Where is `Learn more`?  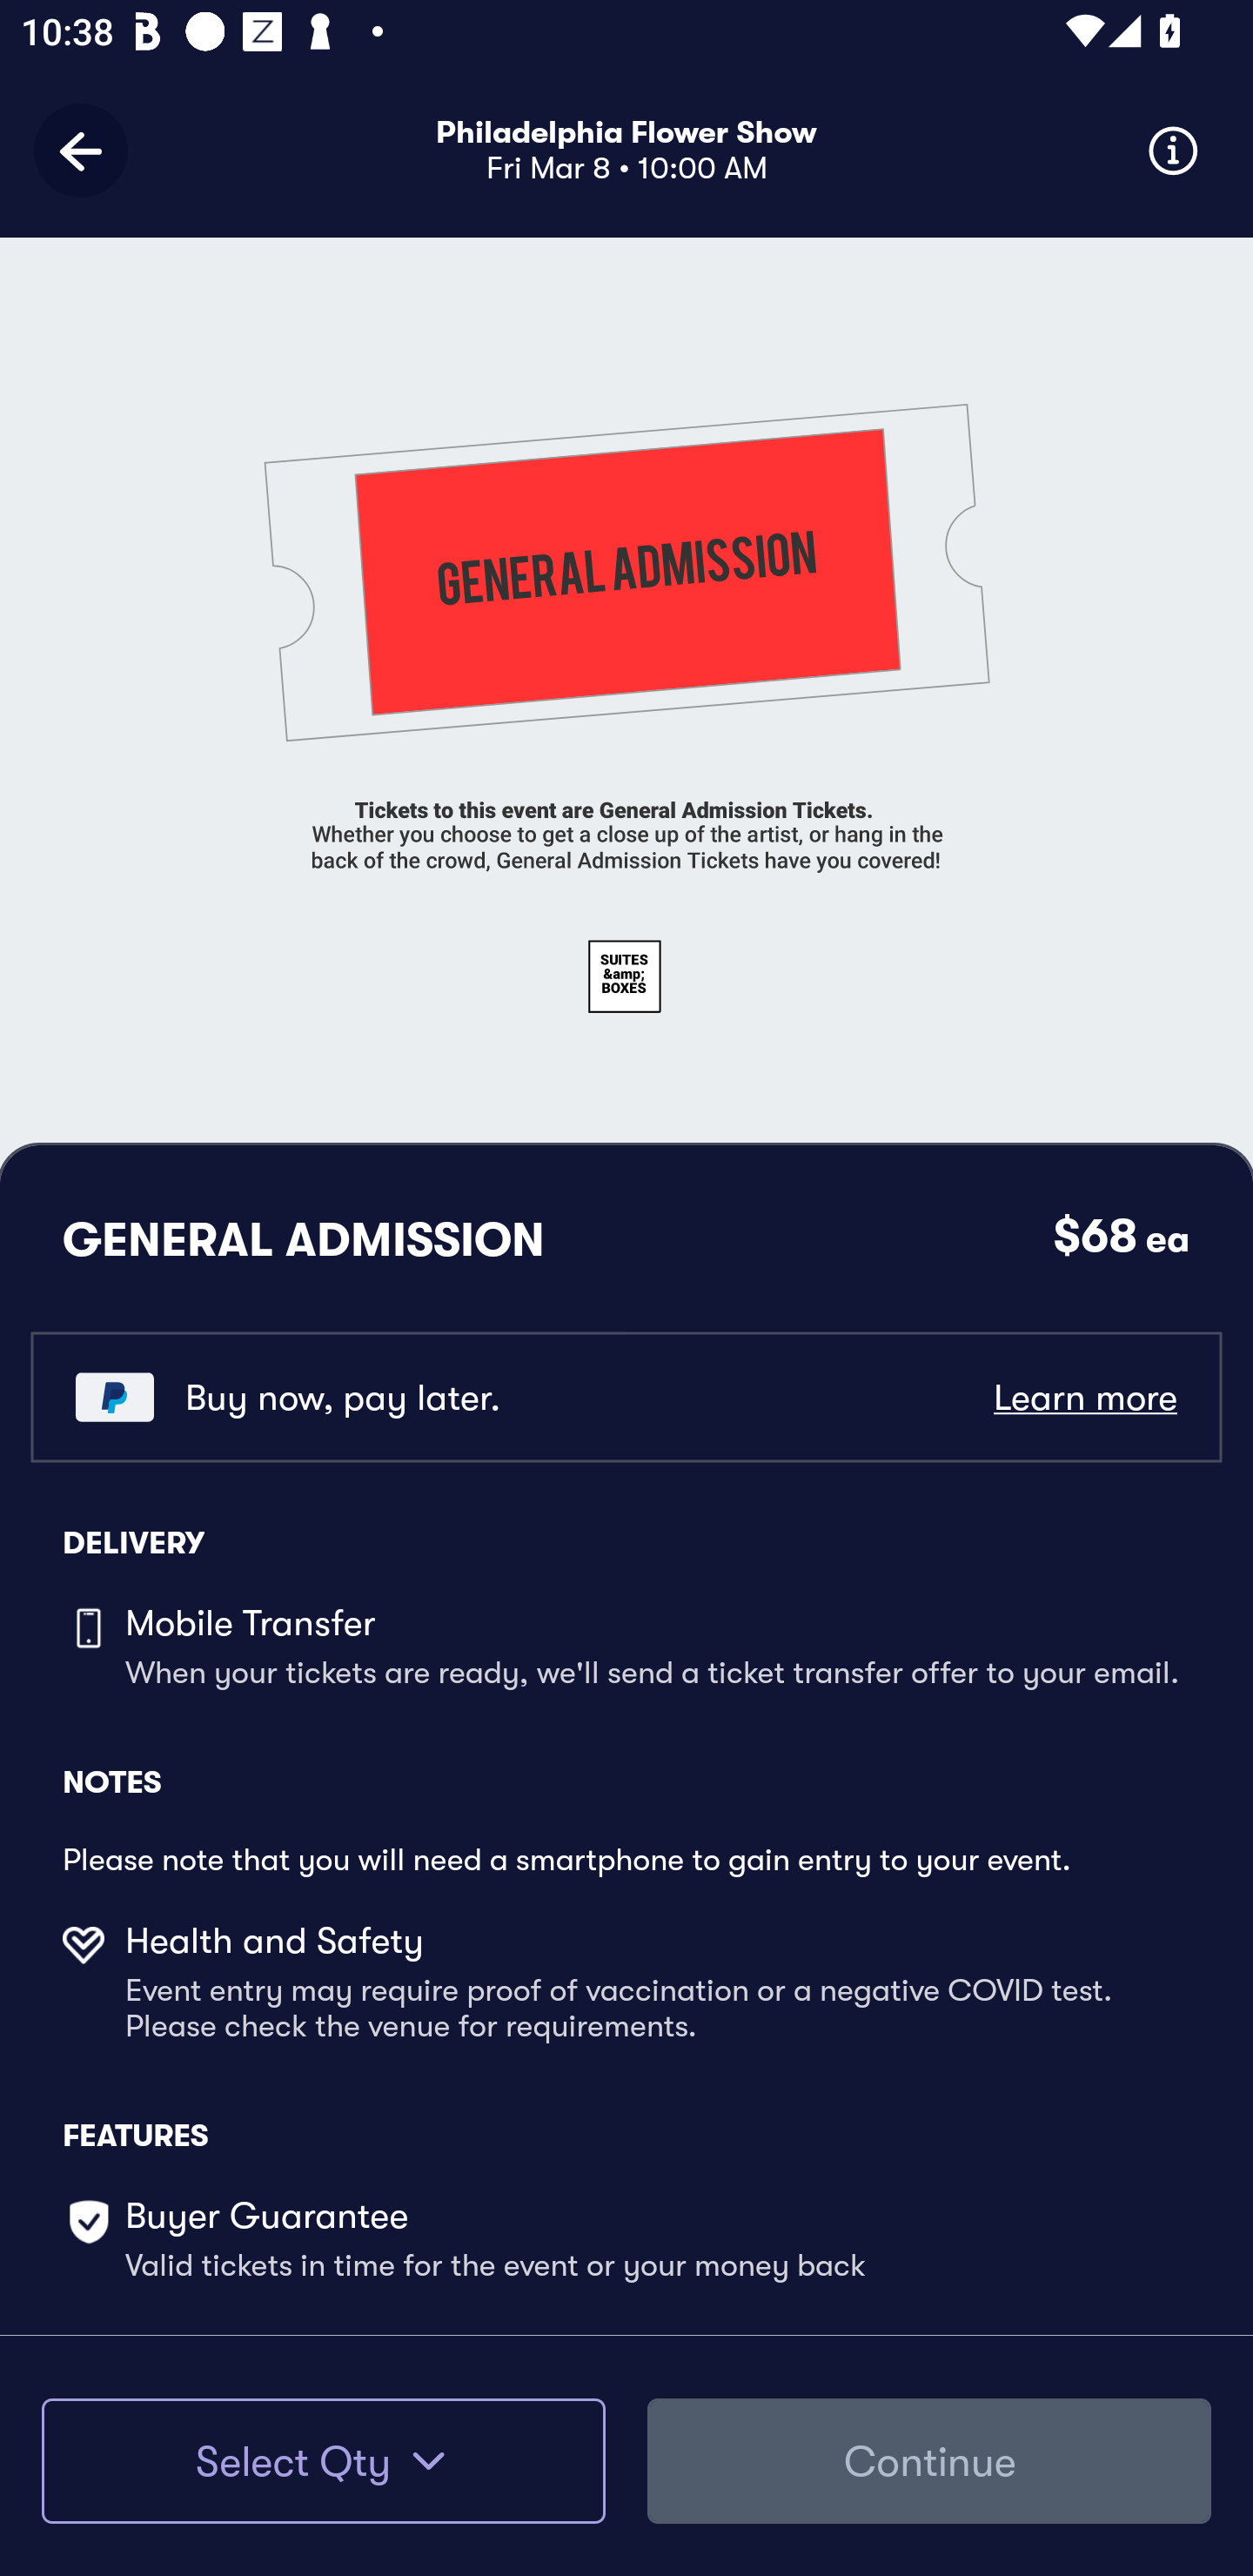
Learn more is located at coordinates (1084, 1397).